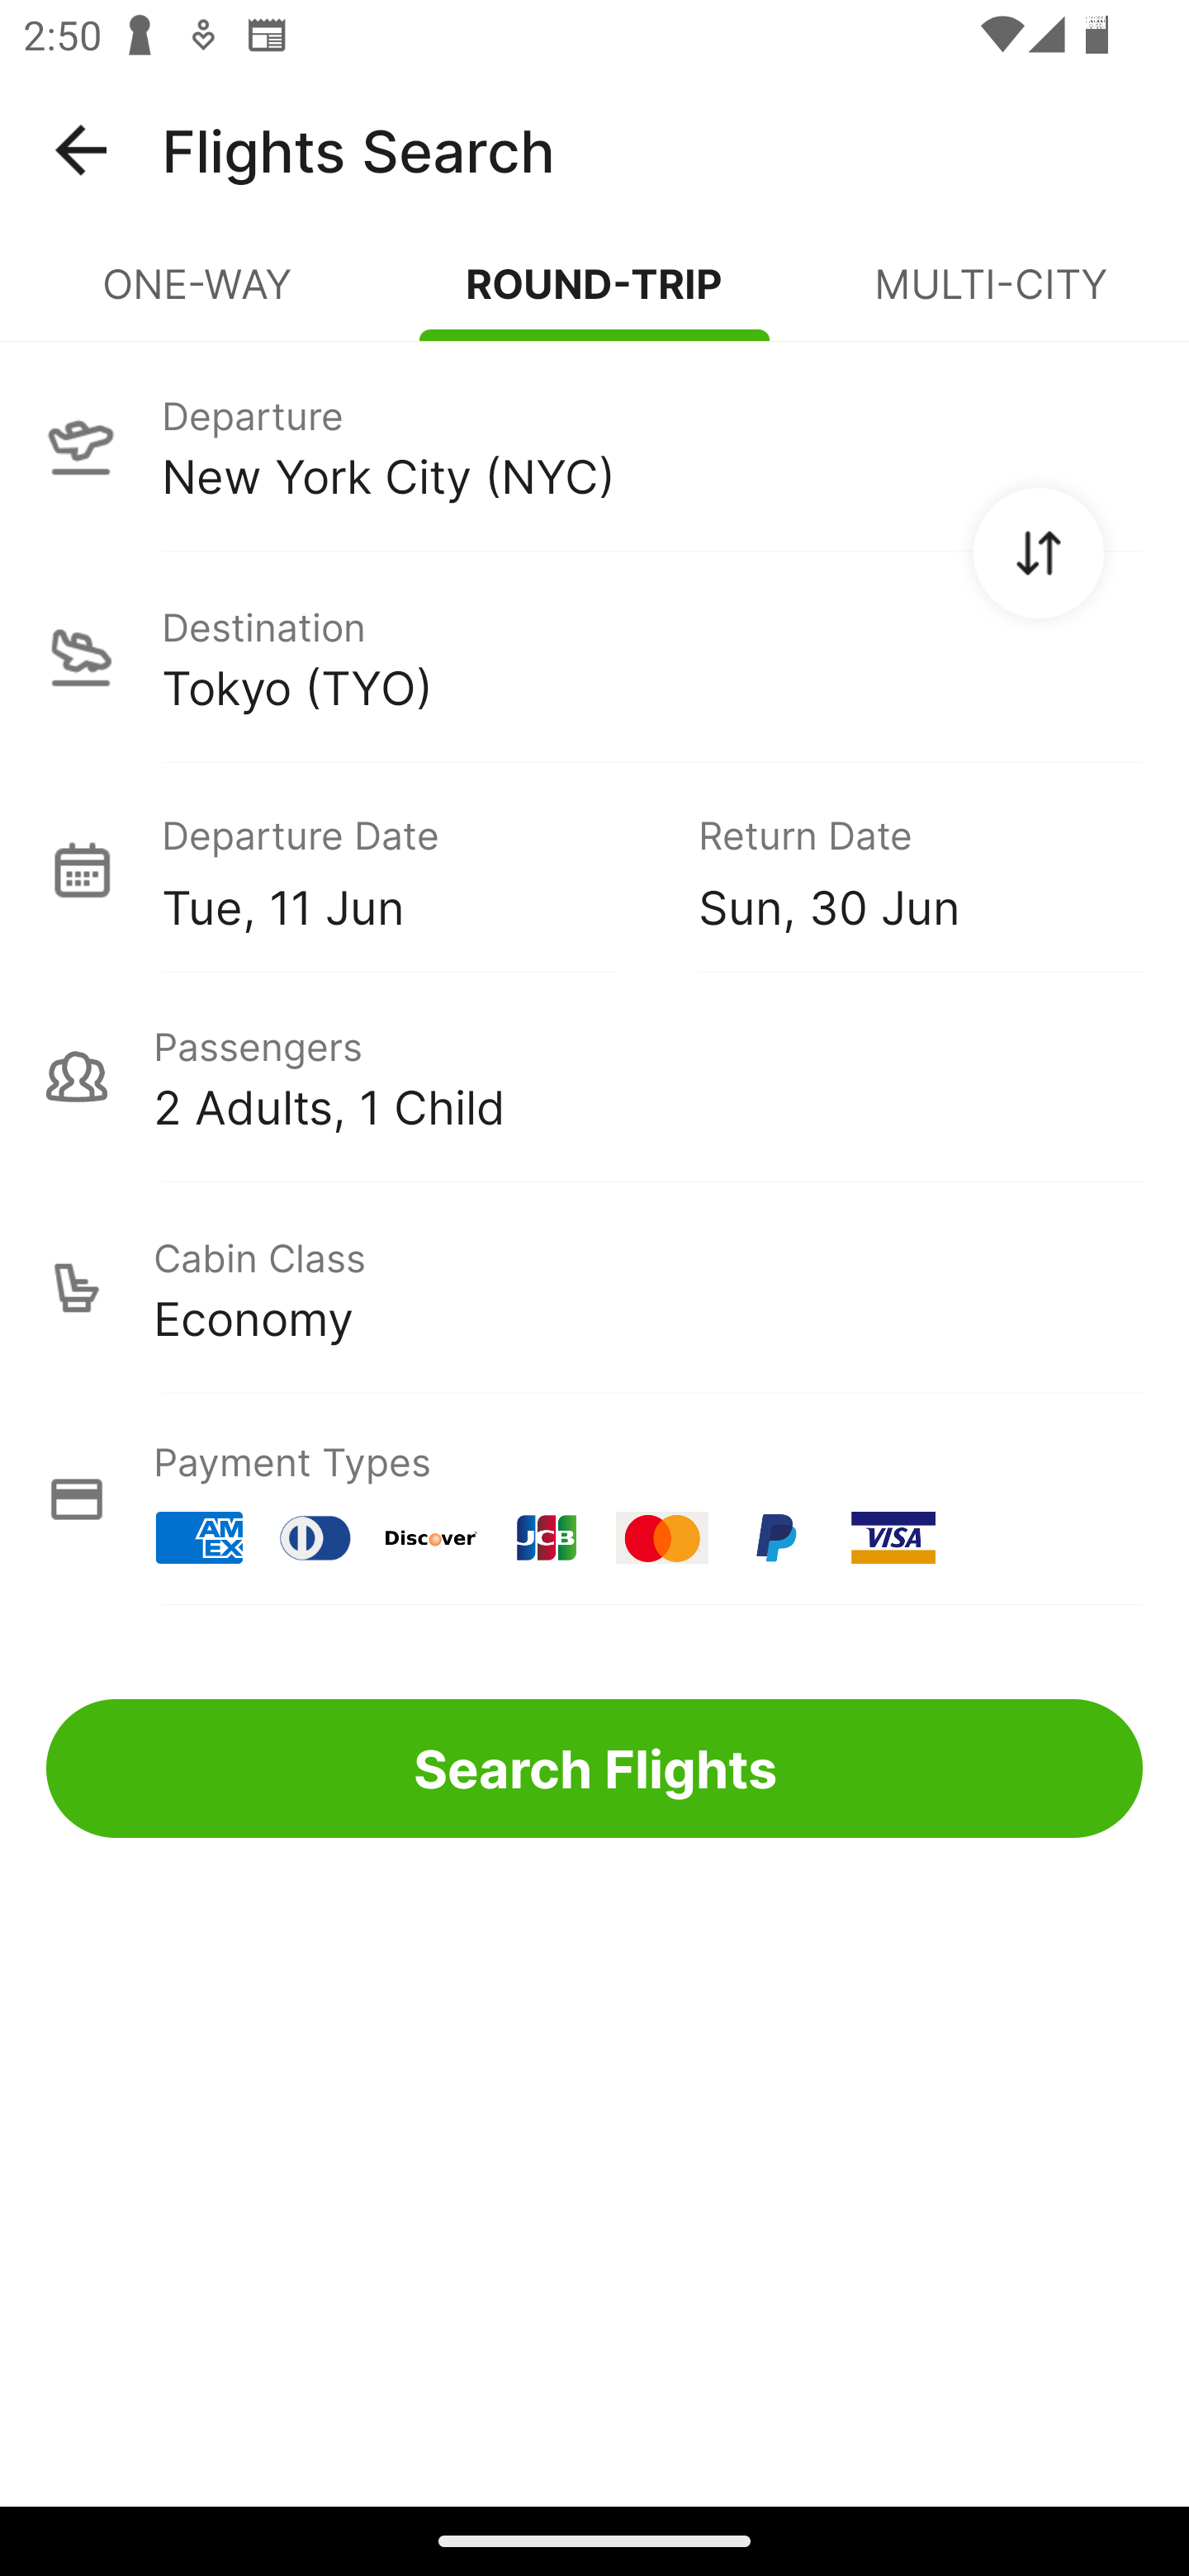  What do you see at coordinates (594, 1288) in the screenshot?
I see `Cabin Class Economy` at bounding box center [594, 1288].